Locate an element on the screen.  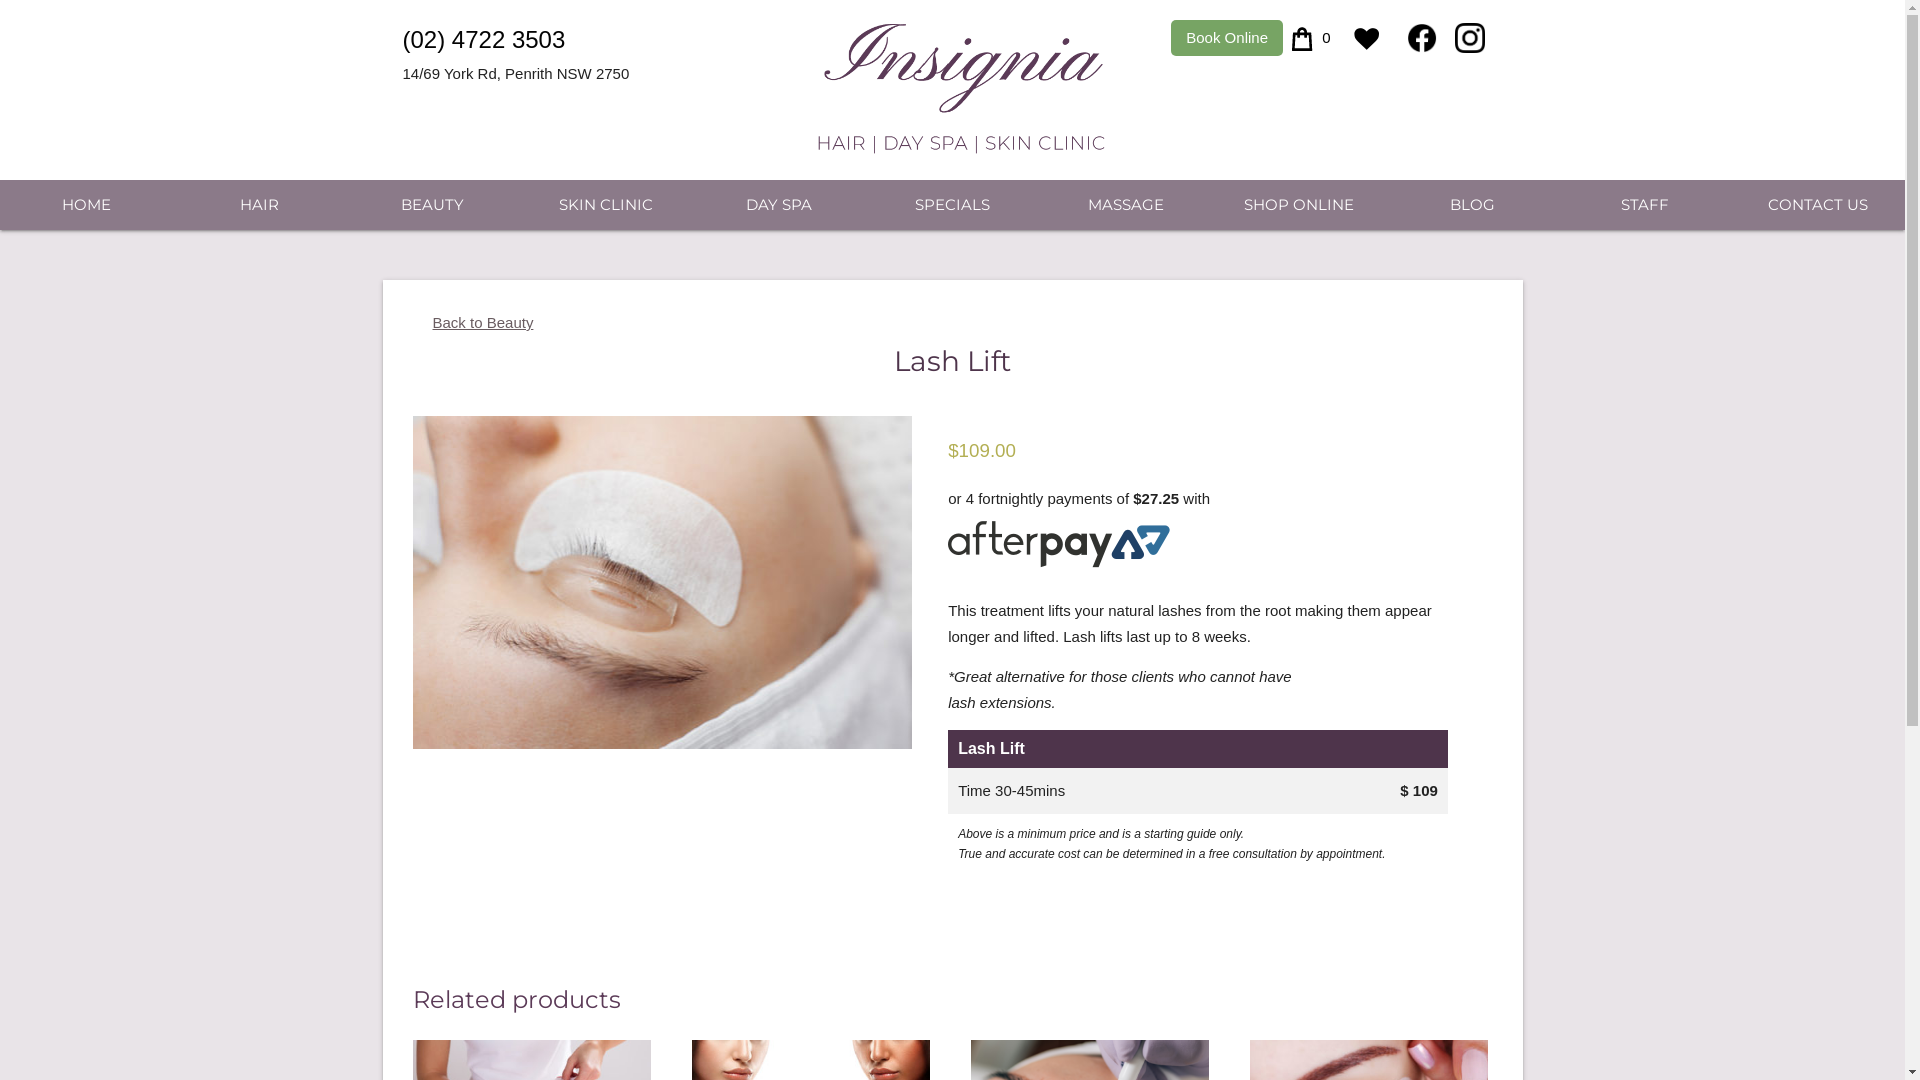
BEAUTY is located at coordinates (432, 205).